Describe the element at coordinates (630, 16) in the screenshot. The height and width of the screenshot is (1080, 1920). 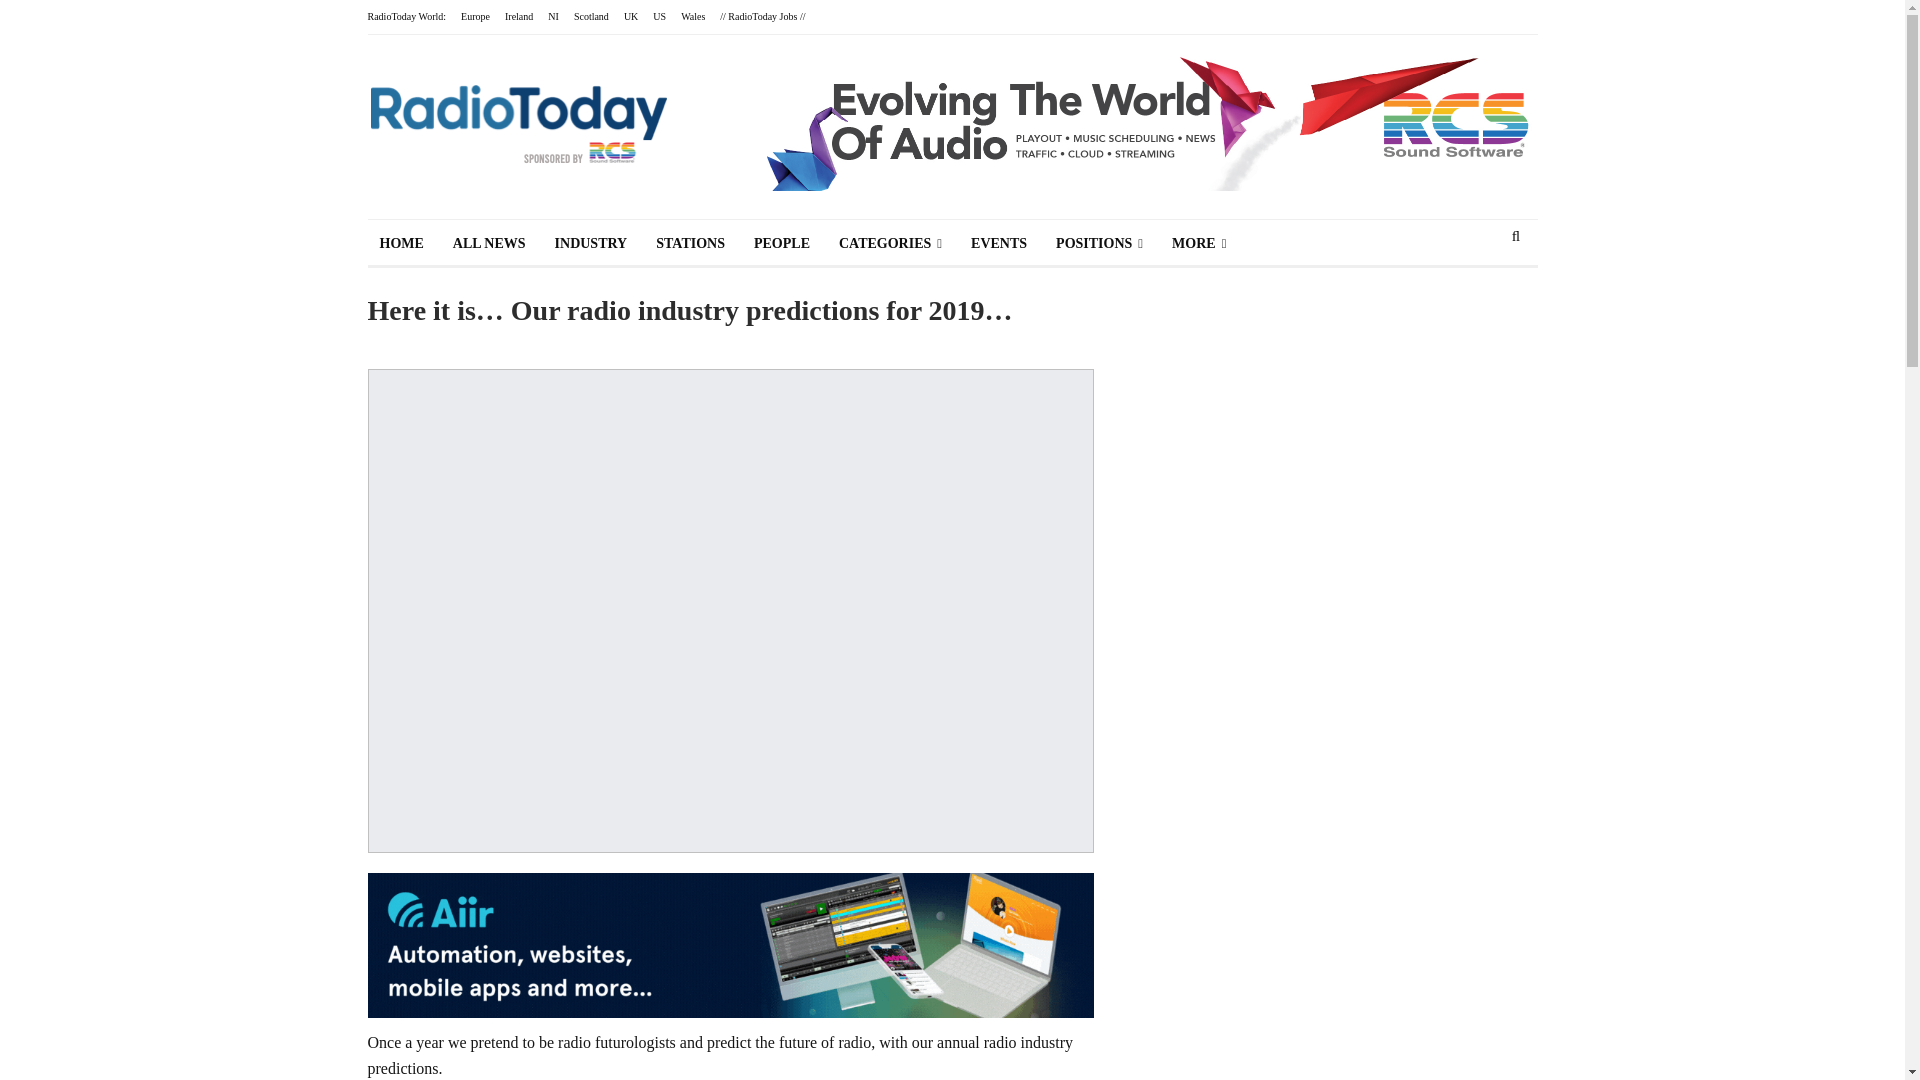
I see `UK` at that location.